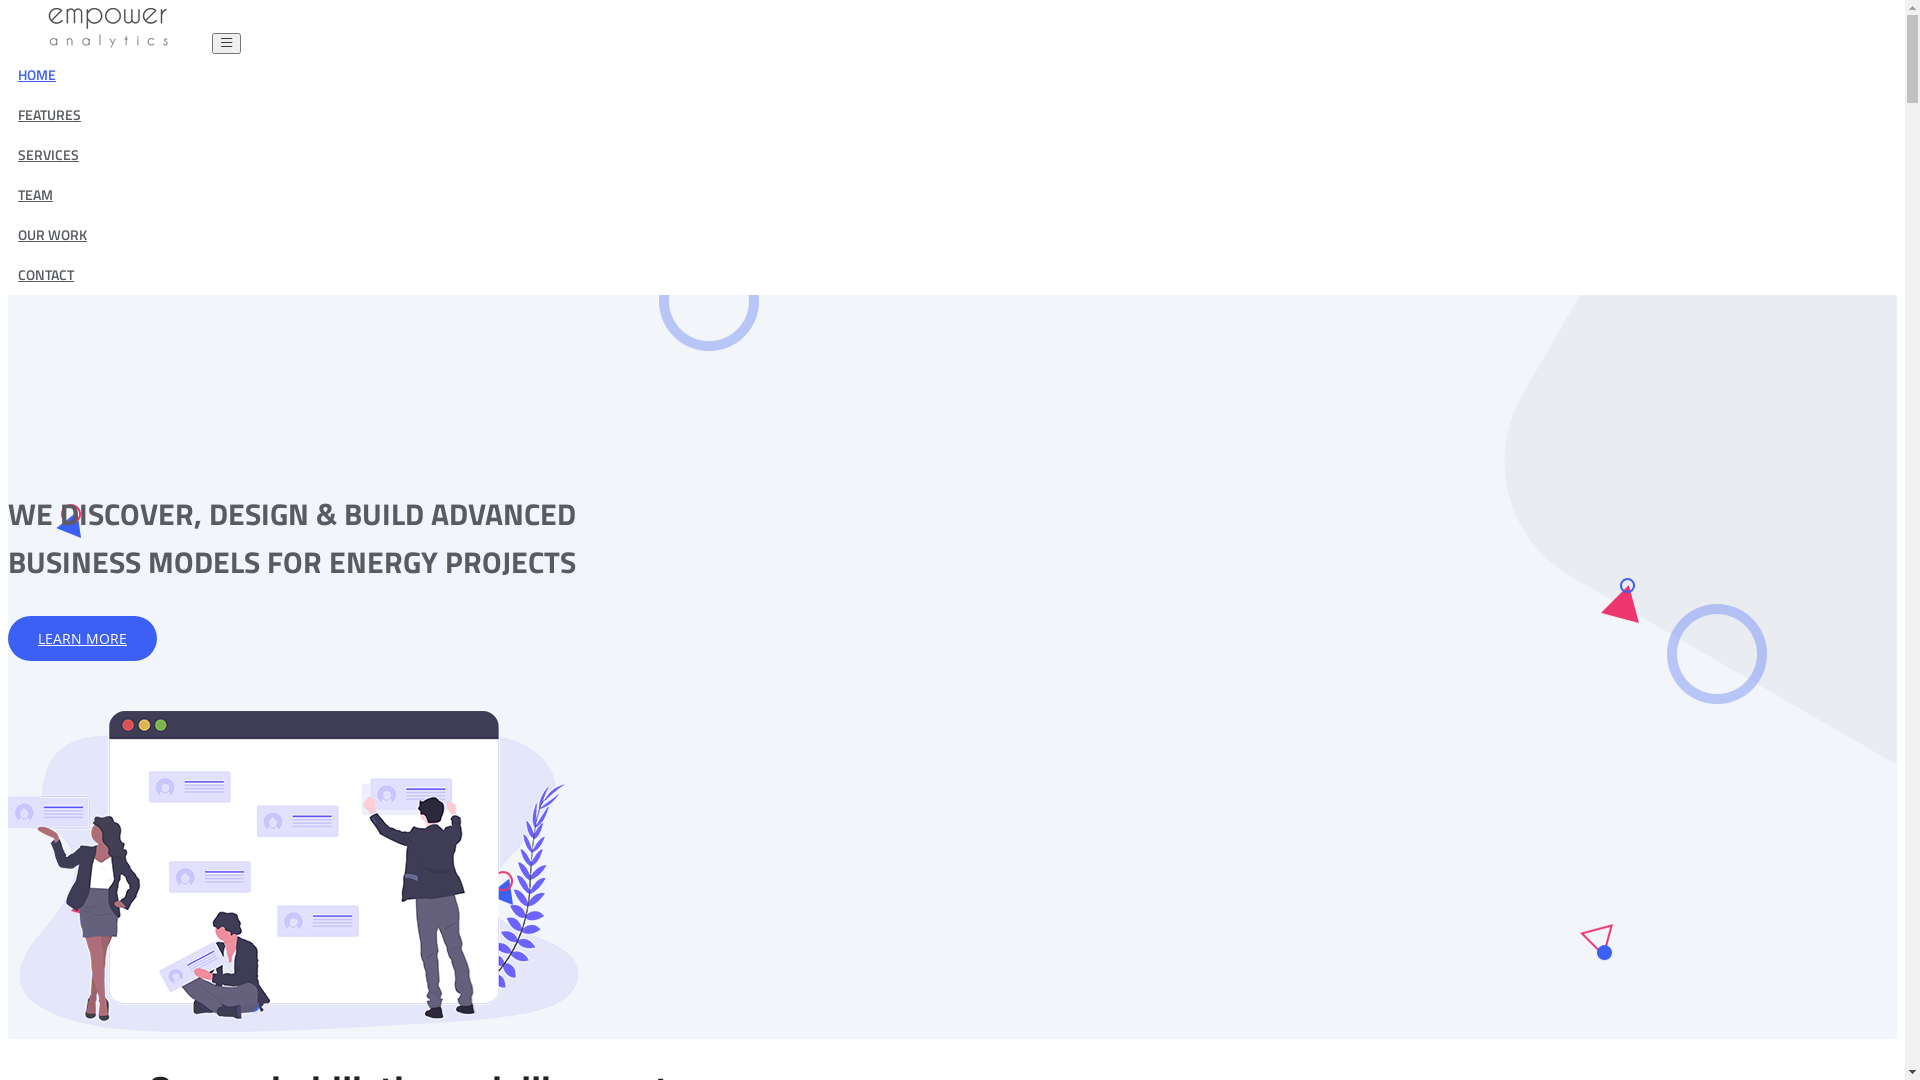 This screenshot has width=1920, height=1080. What do you see at coordinates (37, 74) in the screenshot?
I see `HOME` at bounding box center [37, 74].